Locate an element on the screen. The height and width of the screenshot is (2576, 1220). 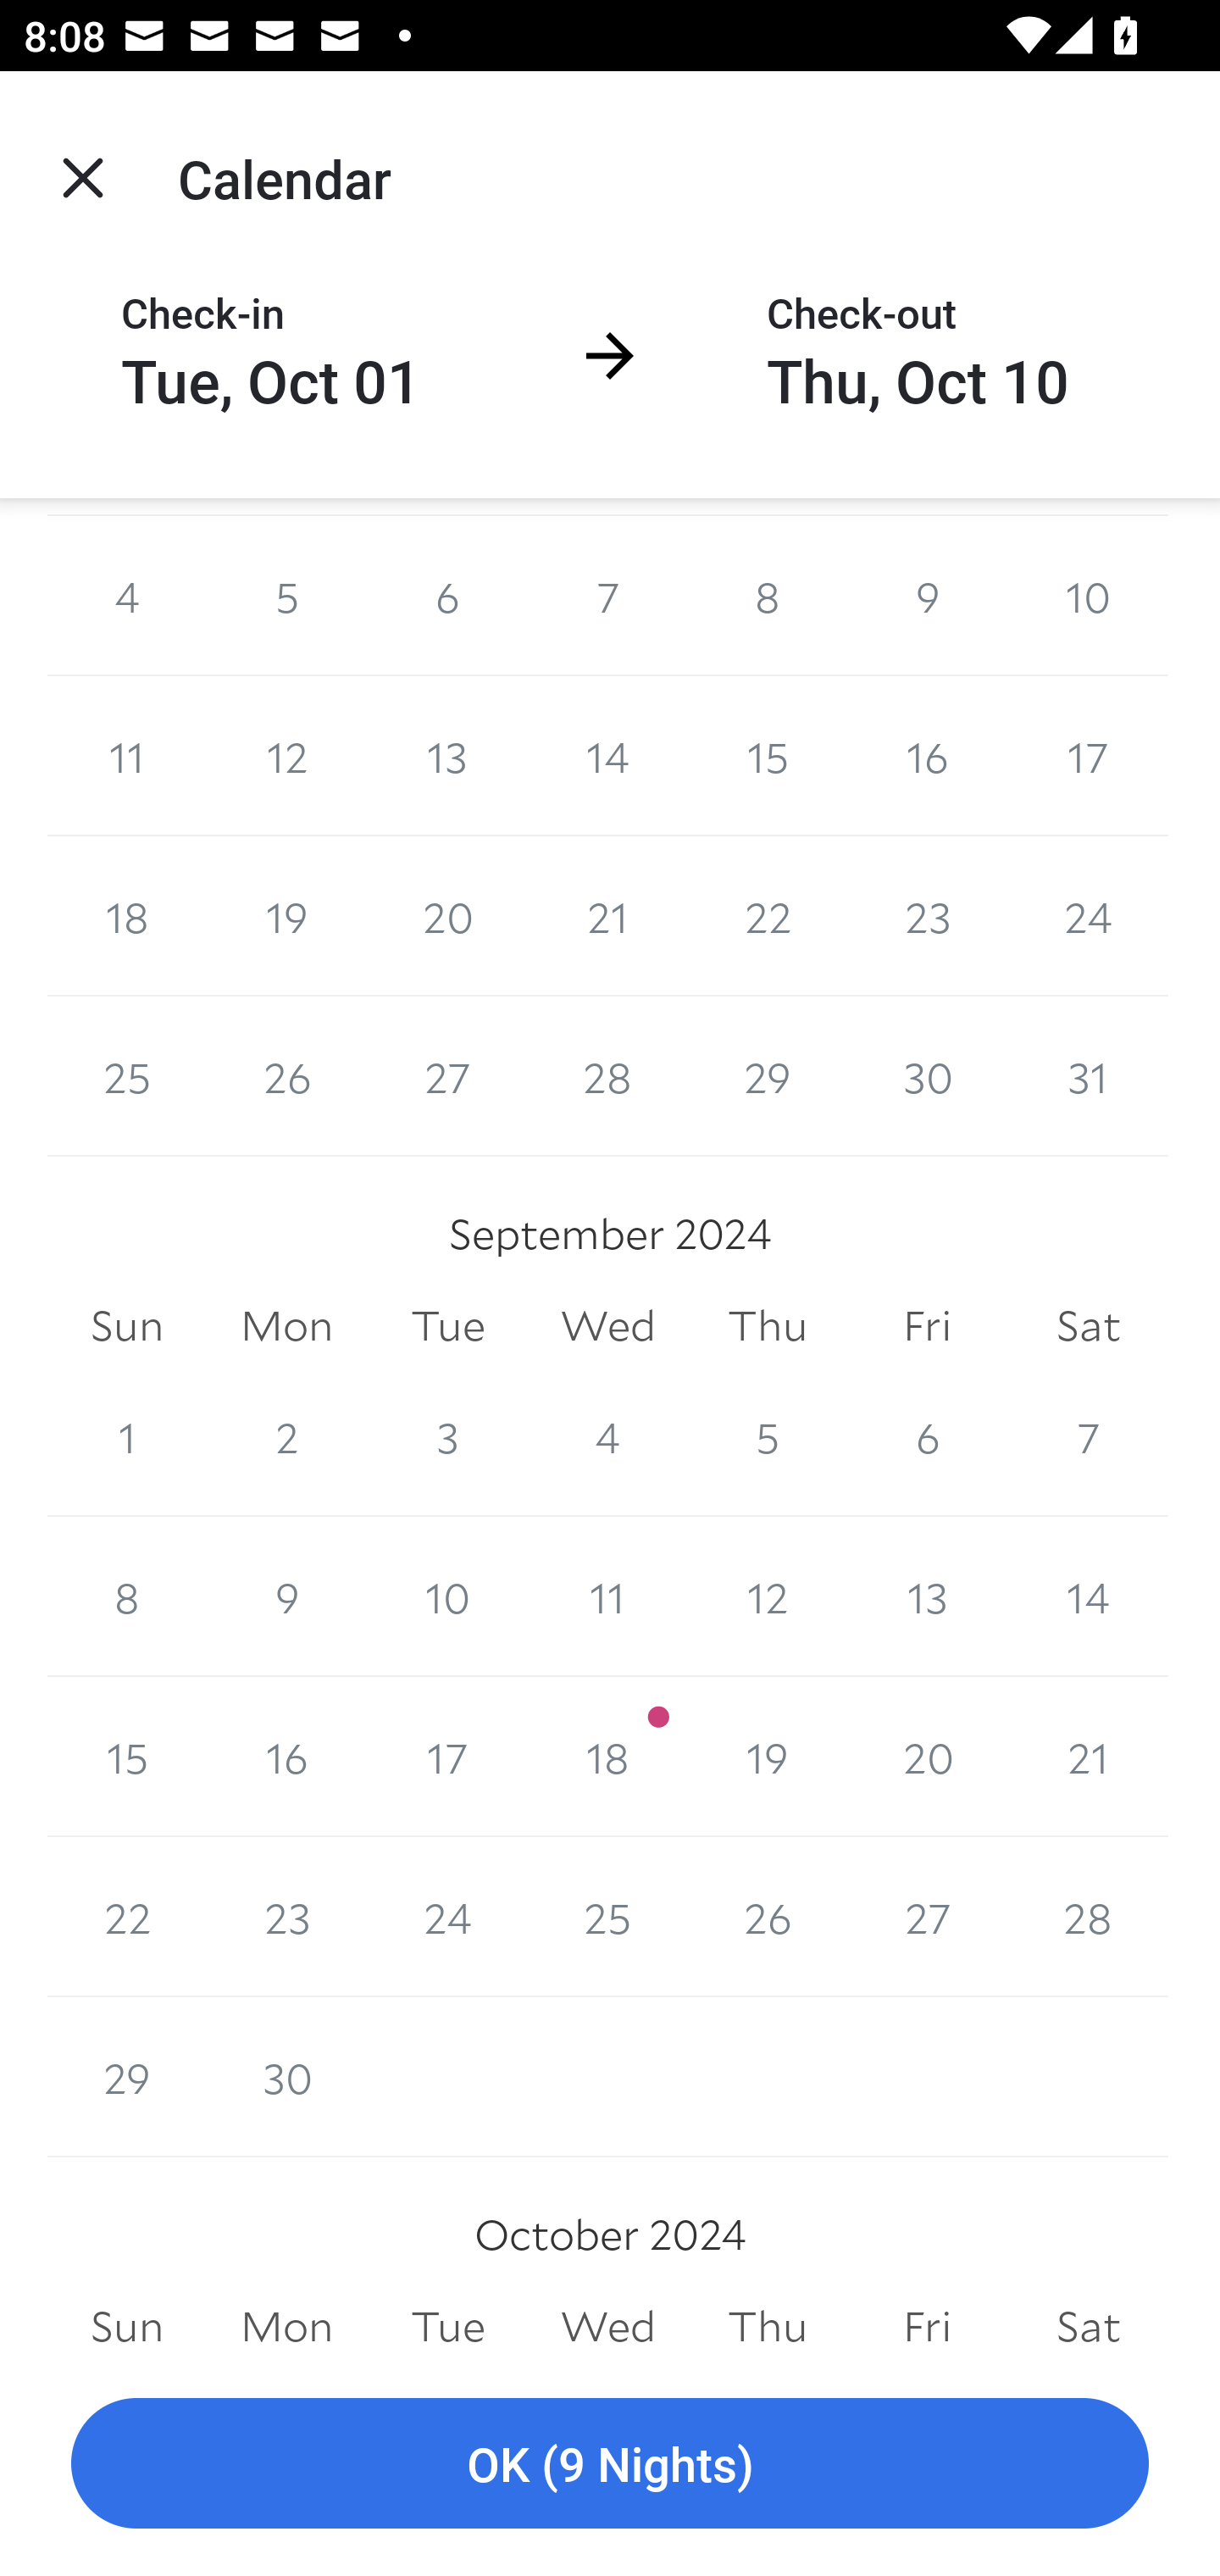
14 14 August 2024 is located at coordinates (608, 756).